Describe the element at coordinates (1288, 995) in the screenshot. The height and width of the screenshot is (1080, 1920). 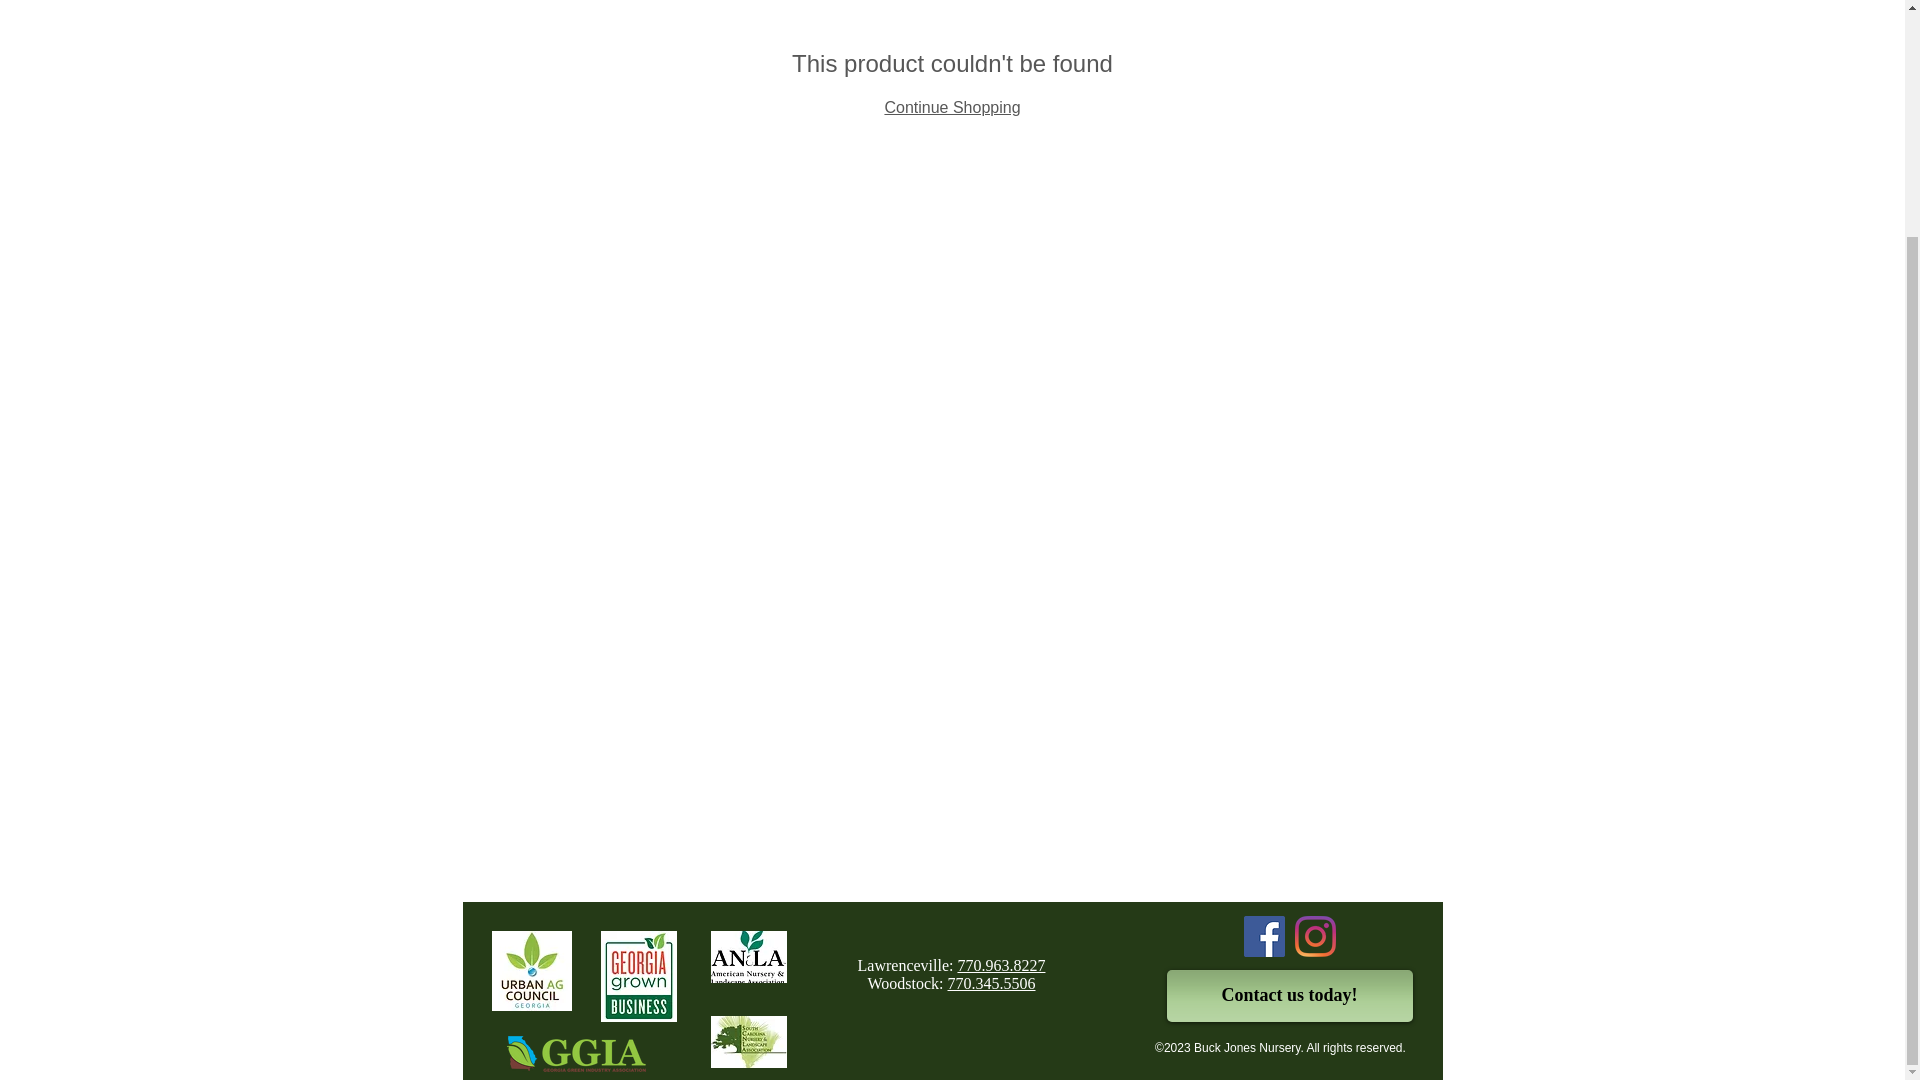
I see `Contact us today!` at that location.